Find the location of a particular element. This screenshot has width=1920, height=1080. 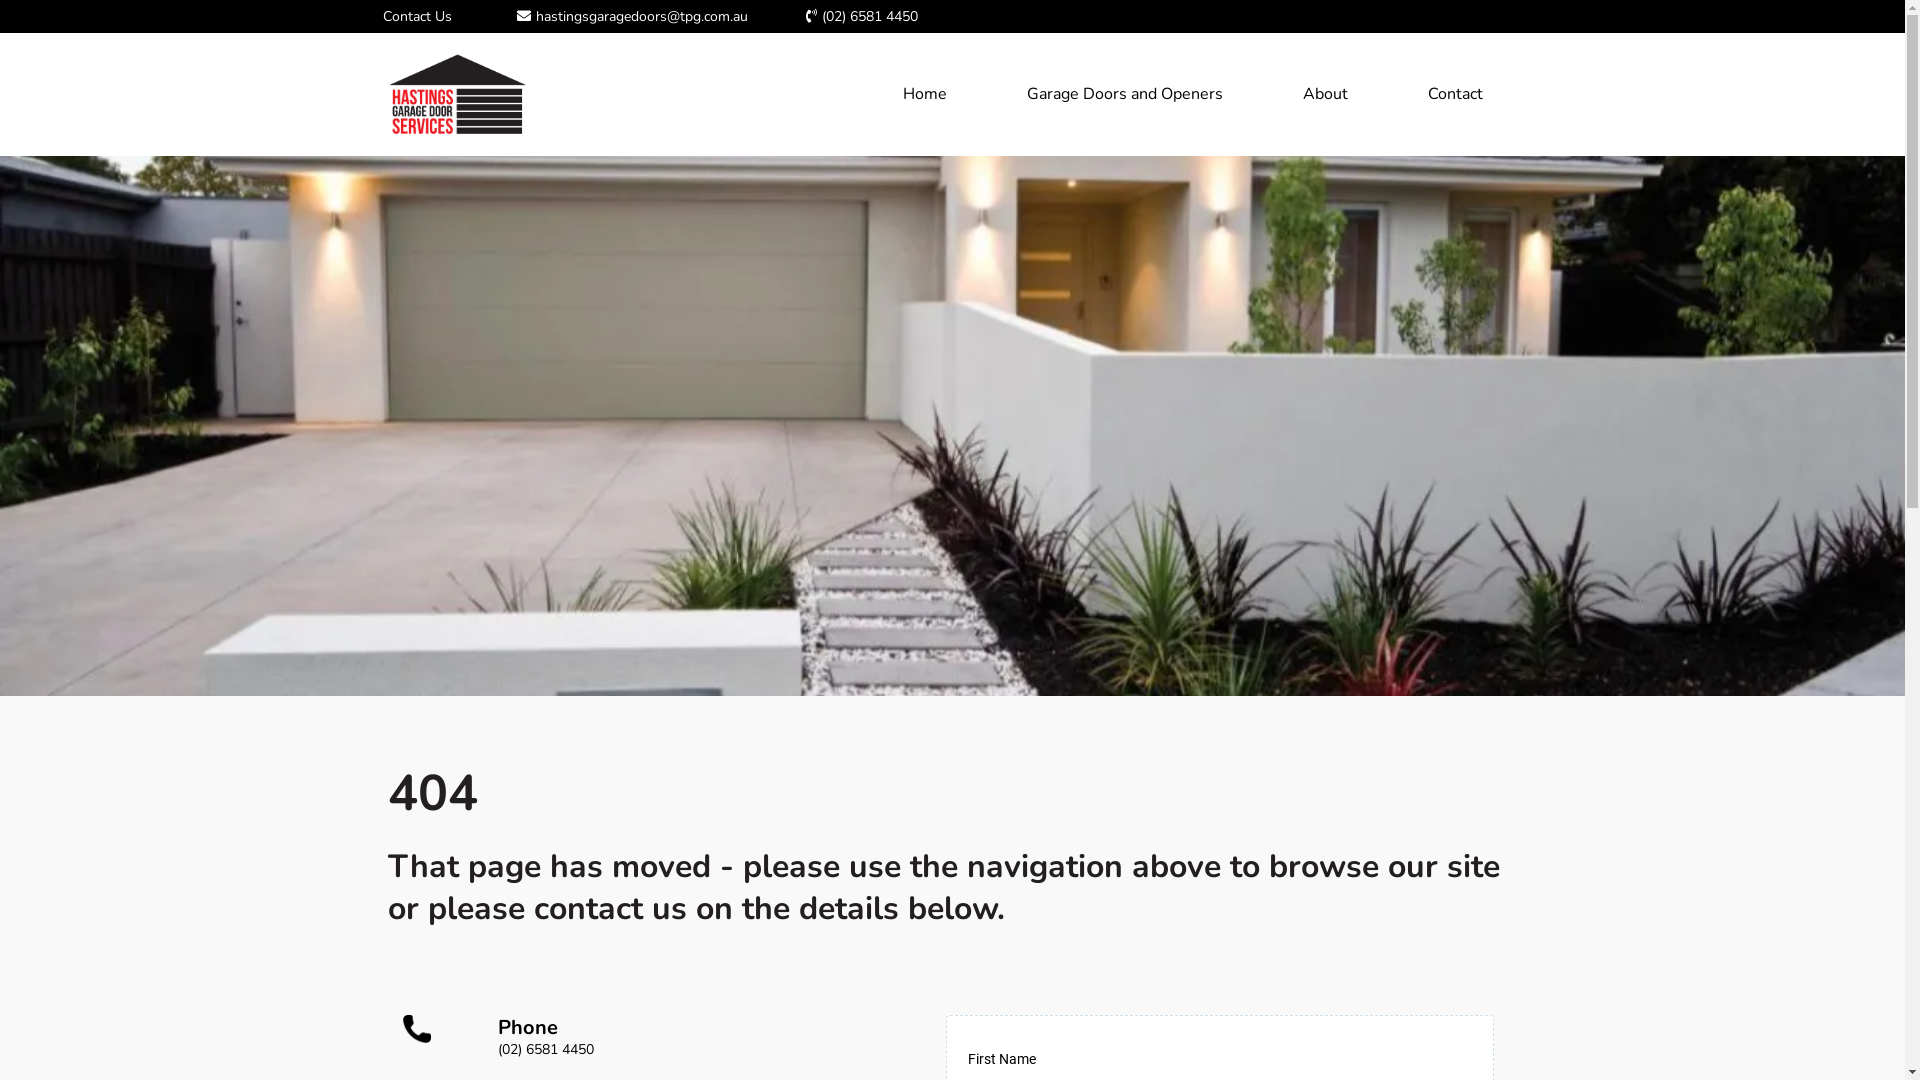

hastingsgaragedoors@tpg.com.au is located at coordinates (642, 16).